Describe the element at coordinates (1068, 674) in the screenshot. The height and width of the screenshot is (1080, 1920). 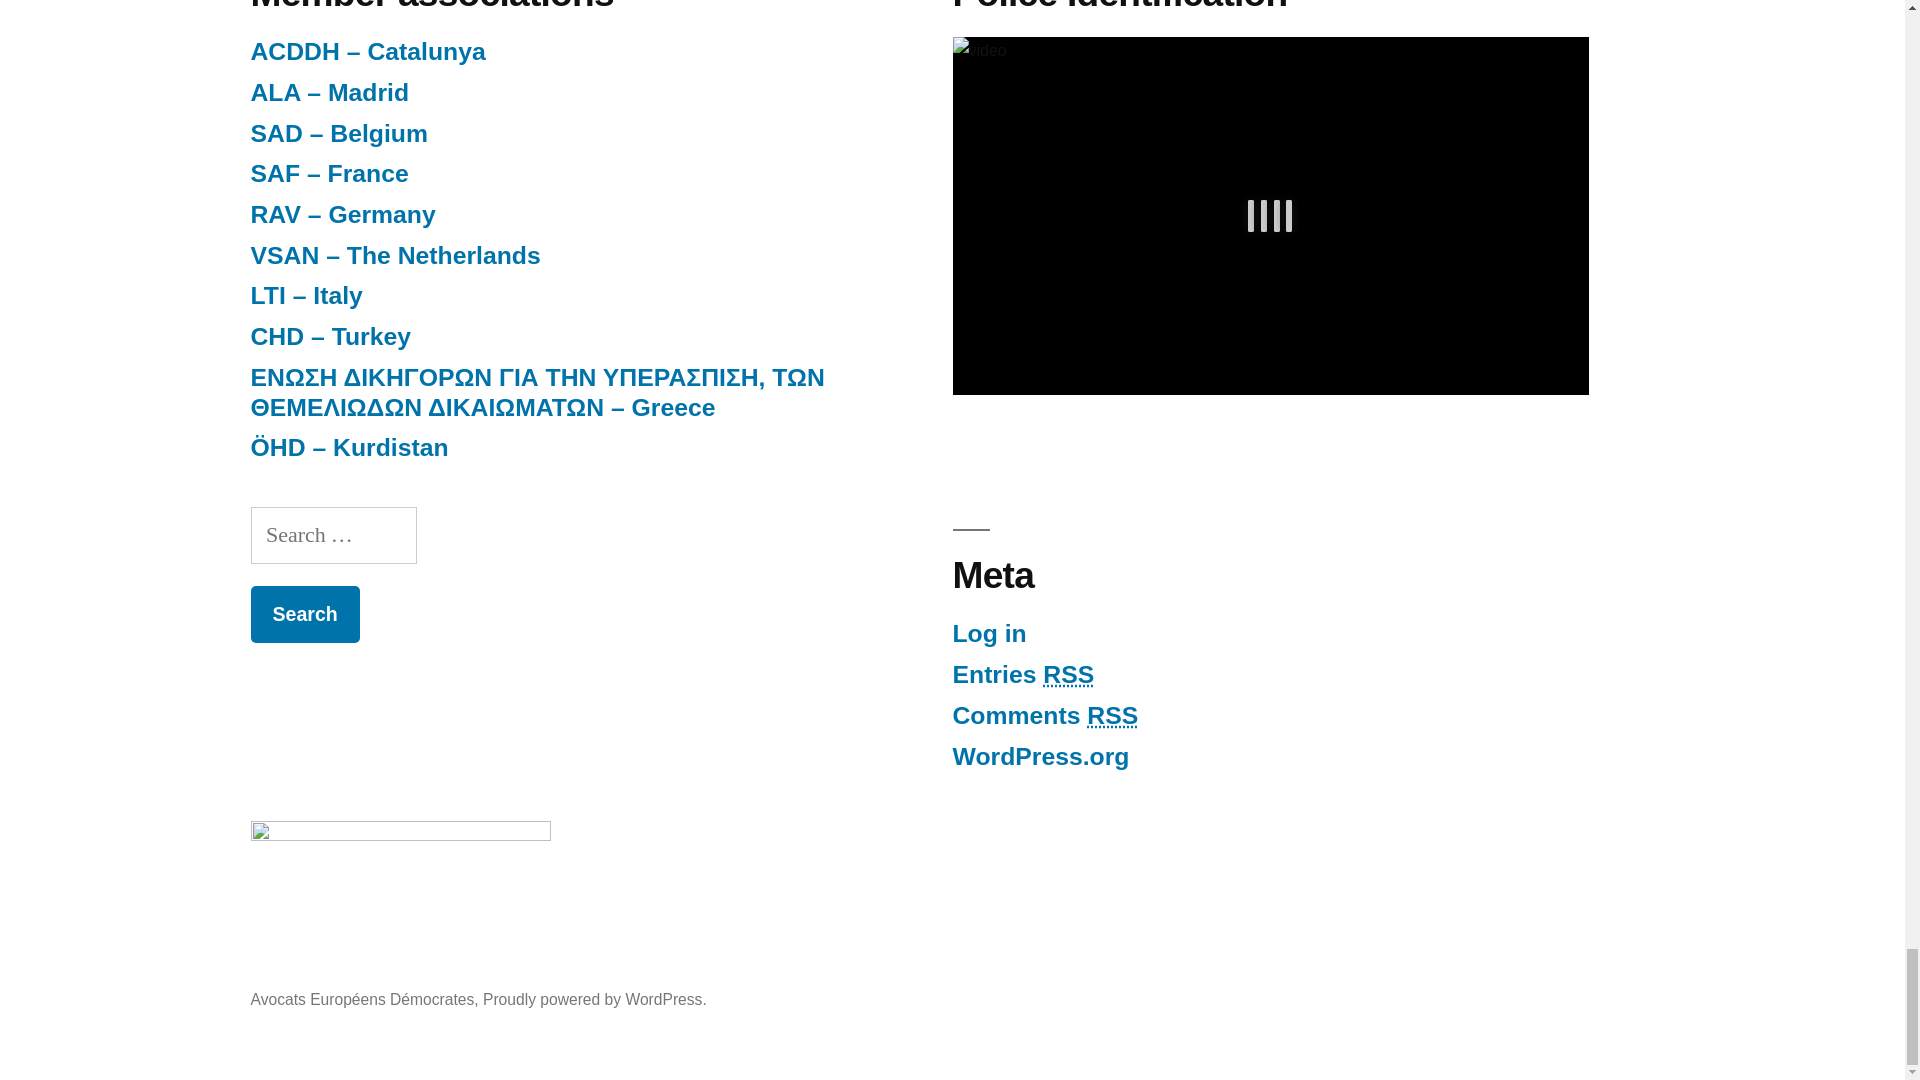
I see `Really Simple Syndication` at that location.